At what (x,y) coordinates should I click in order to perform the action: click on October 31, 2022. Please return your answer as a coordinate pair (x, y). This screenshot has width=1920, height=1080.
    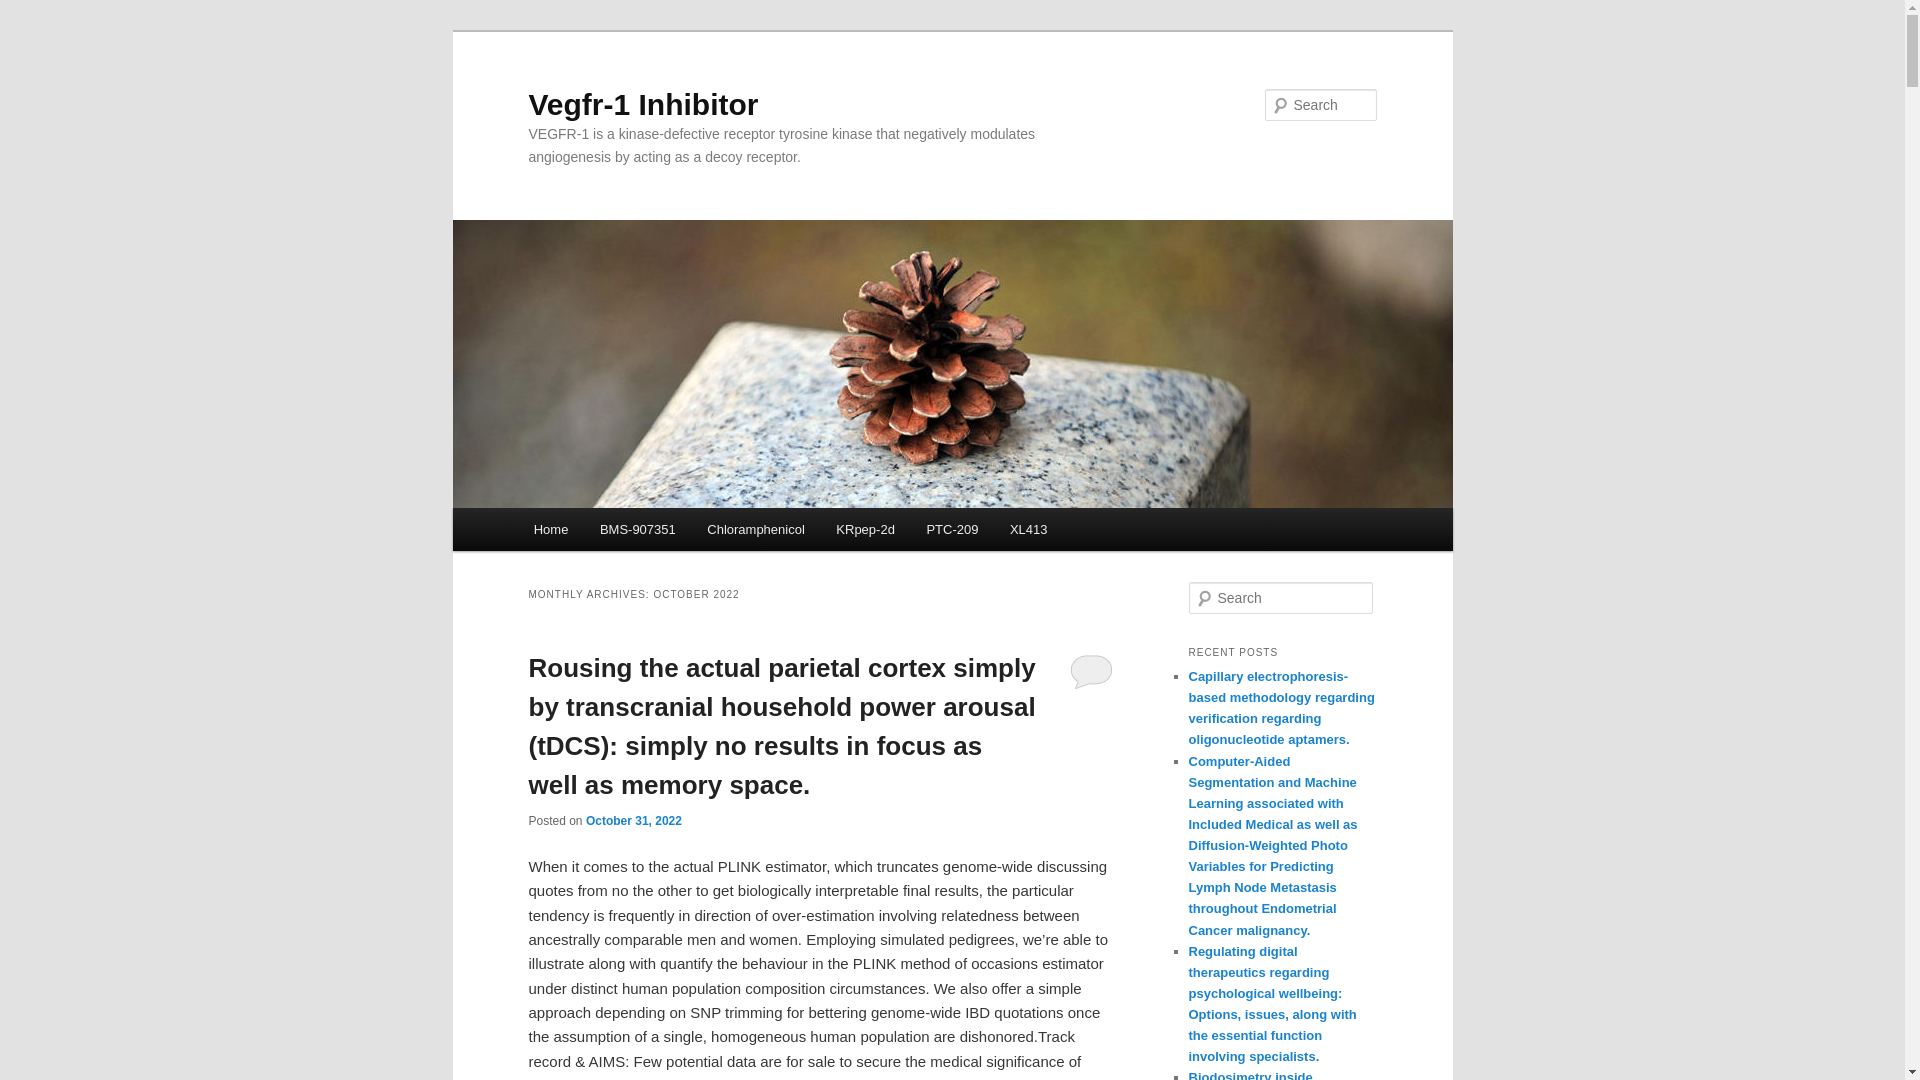
    Looking at the image, I should click on (633, 821).